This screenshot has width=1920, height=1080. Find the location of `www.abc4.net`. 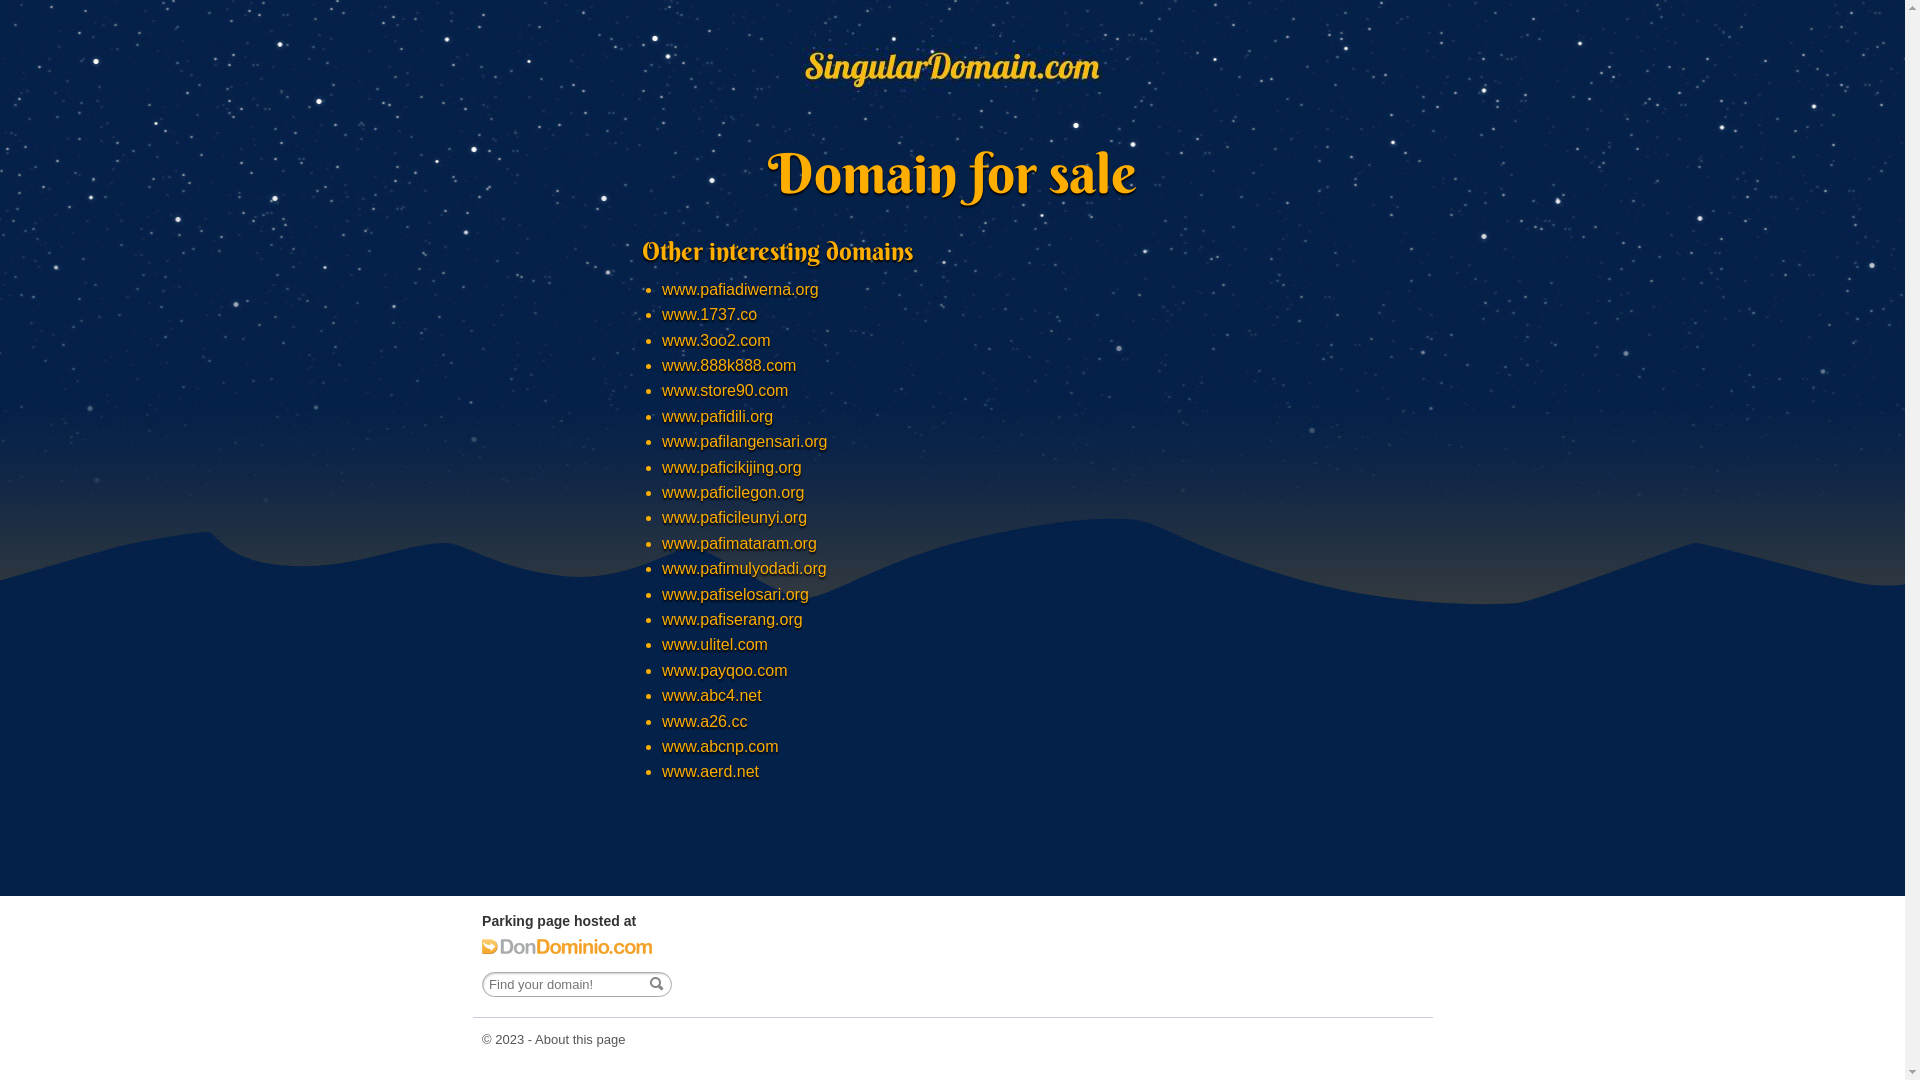

www.abc4.net is located at coordinates (712, 696).